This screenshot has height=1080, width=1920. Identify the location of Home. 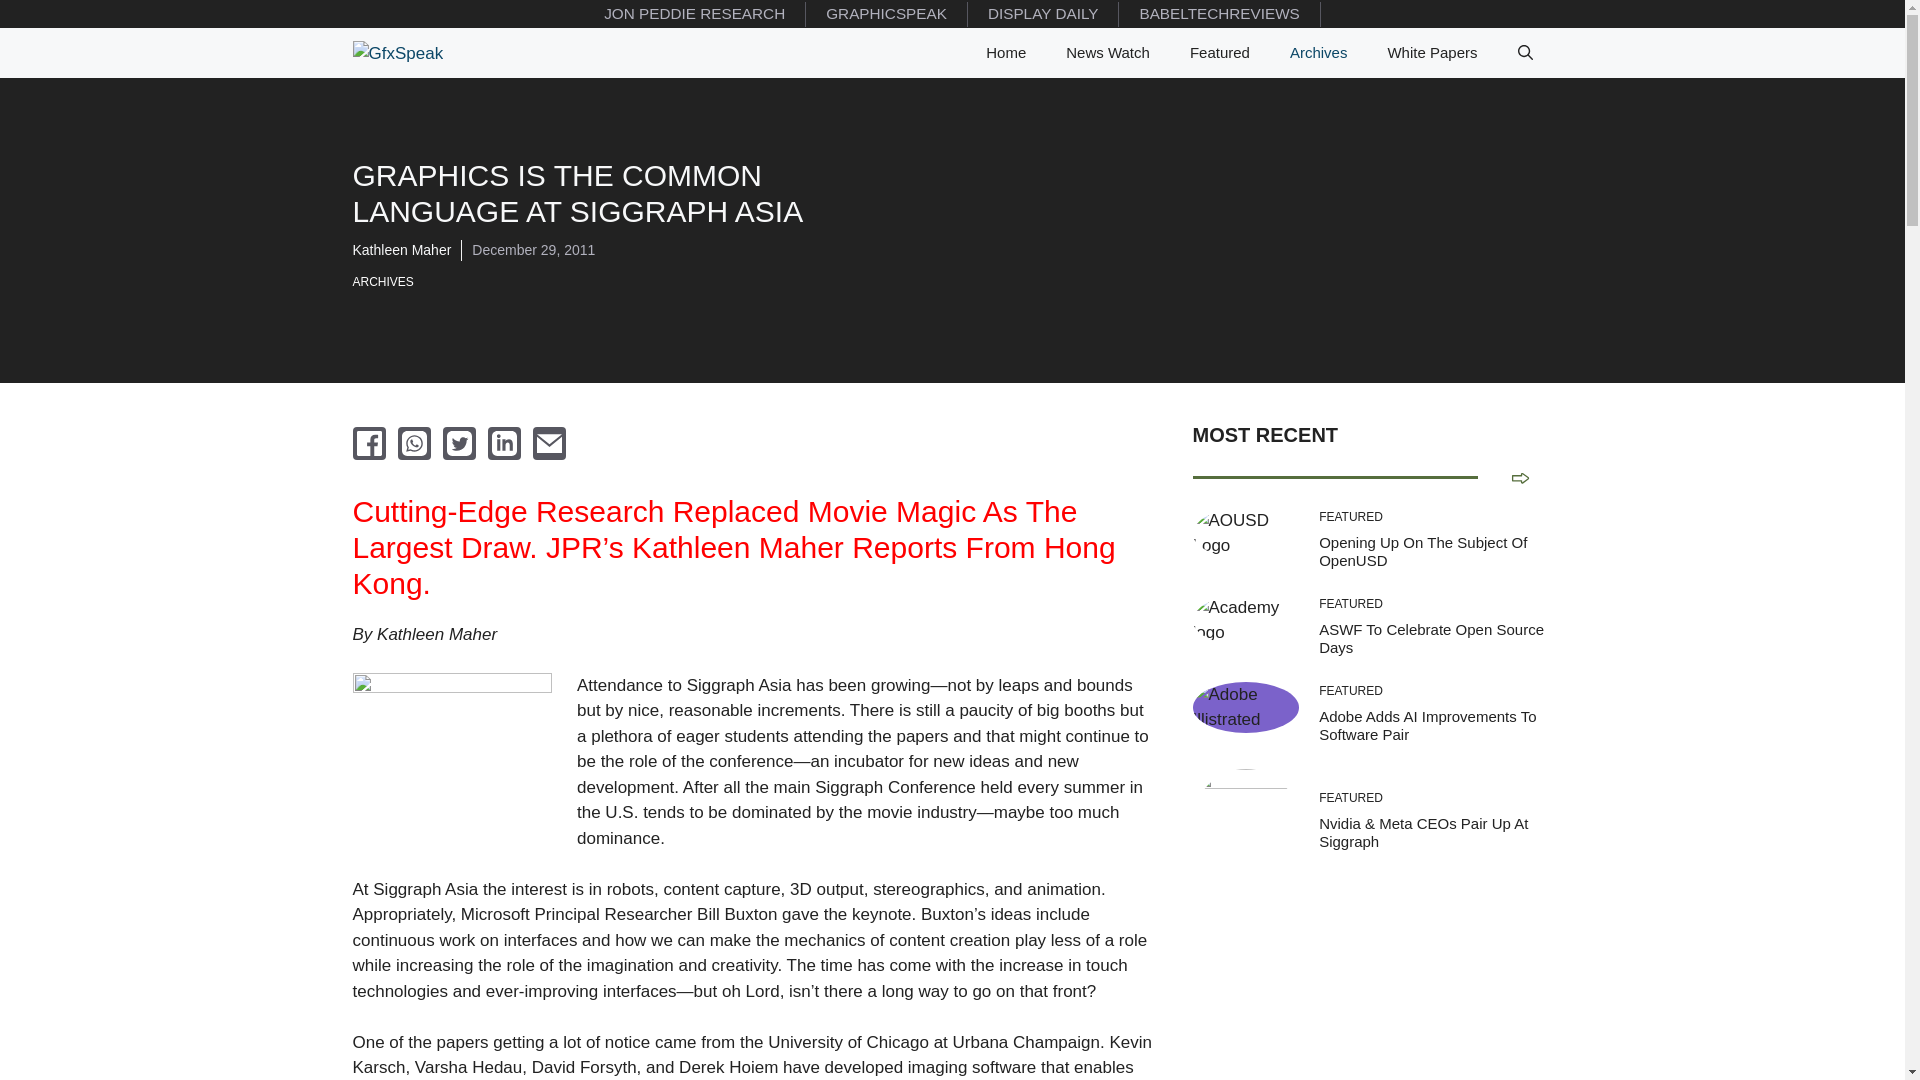
(1006, 52).